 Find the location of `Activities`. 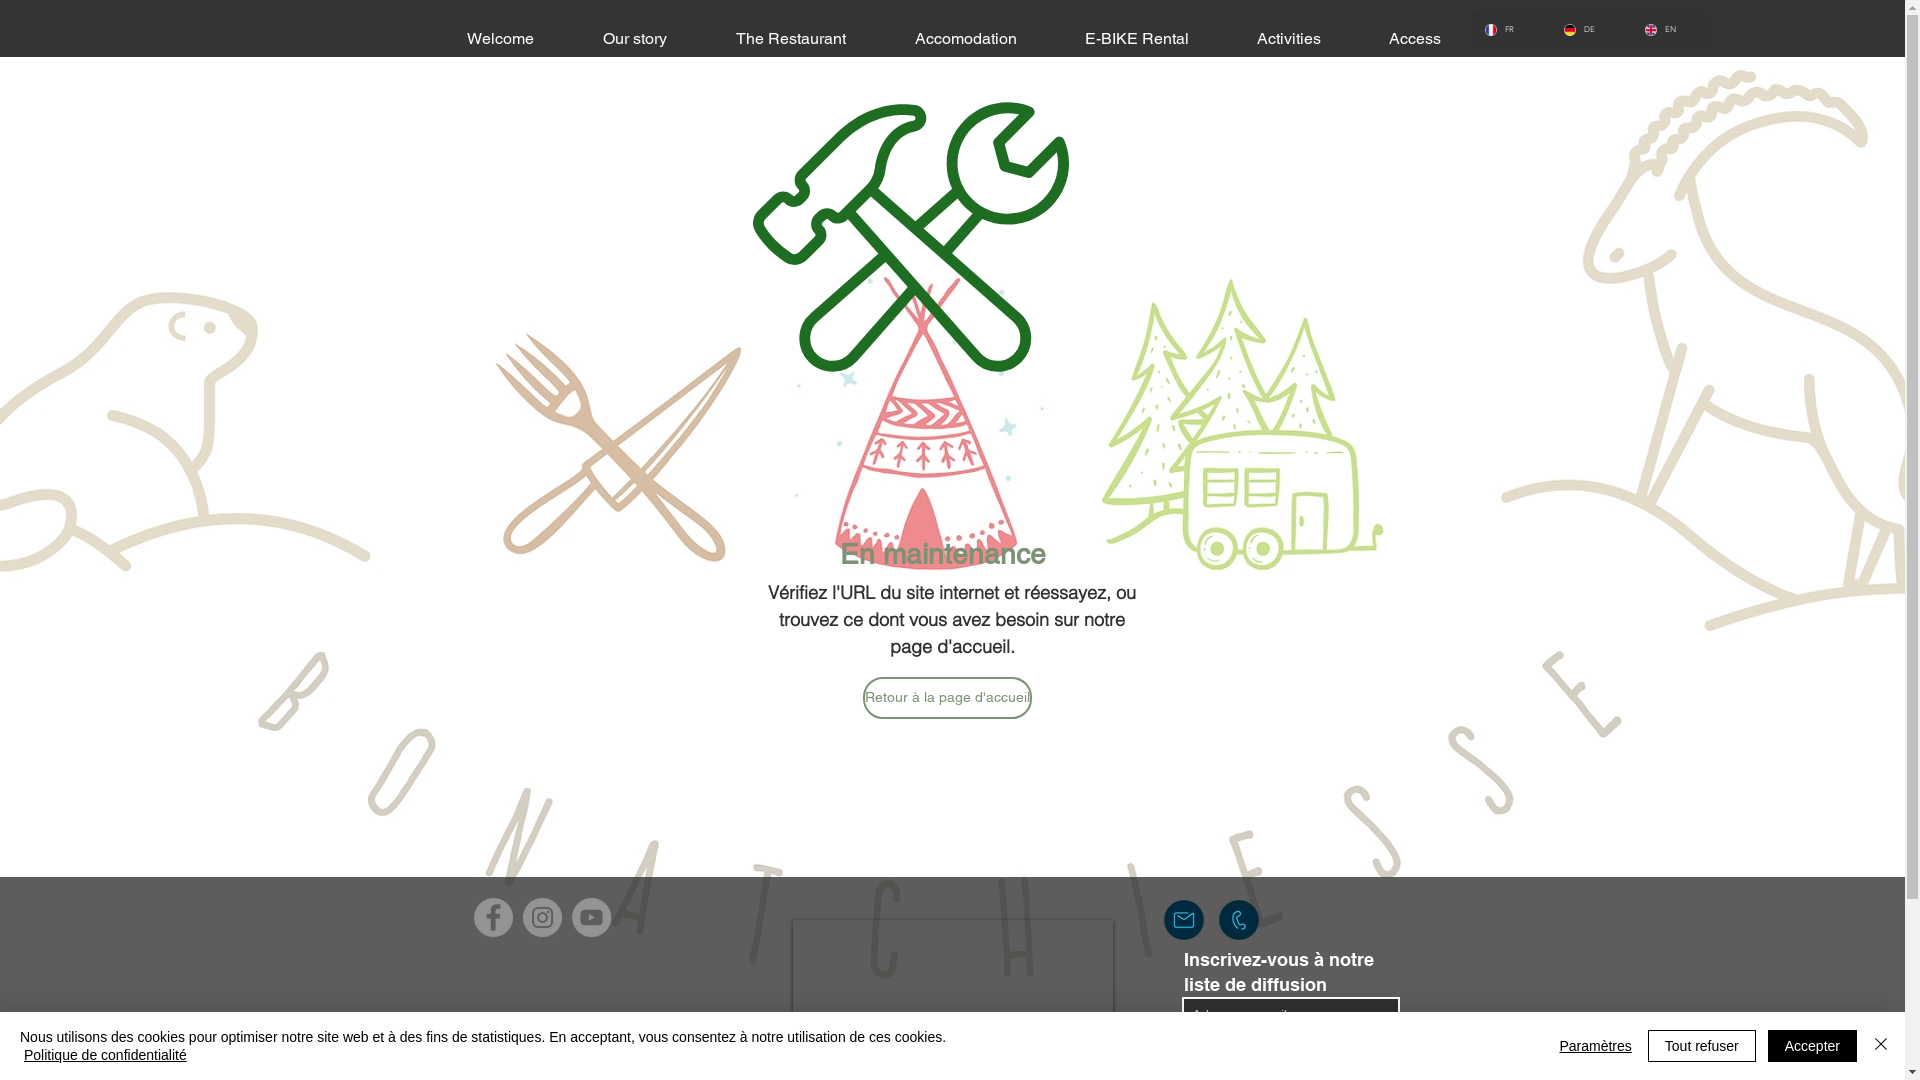

Activities is located at coordinates (1288, 38).